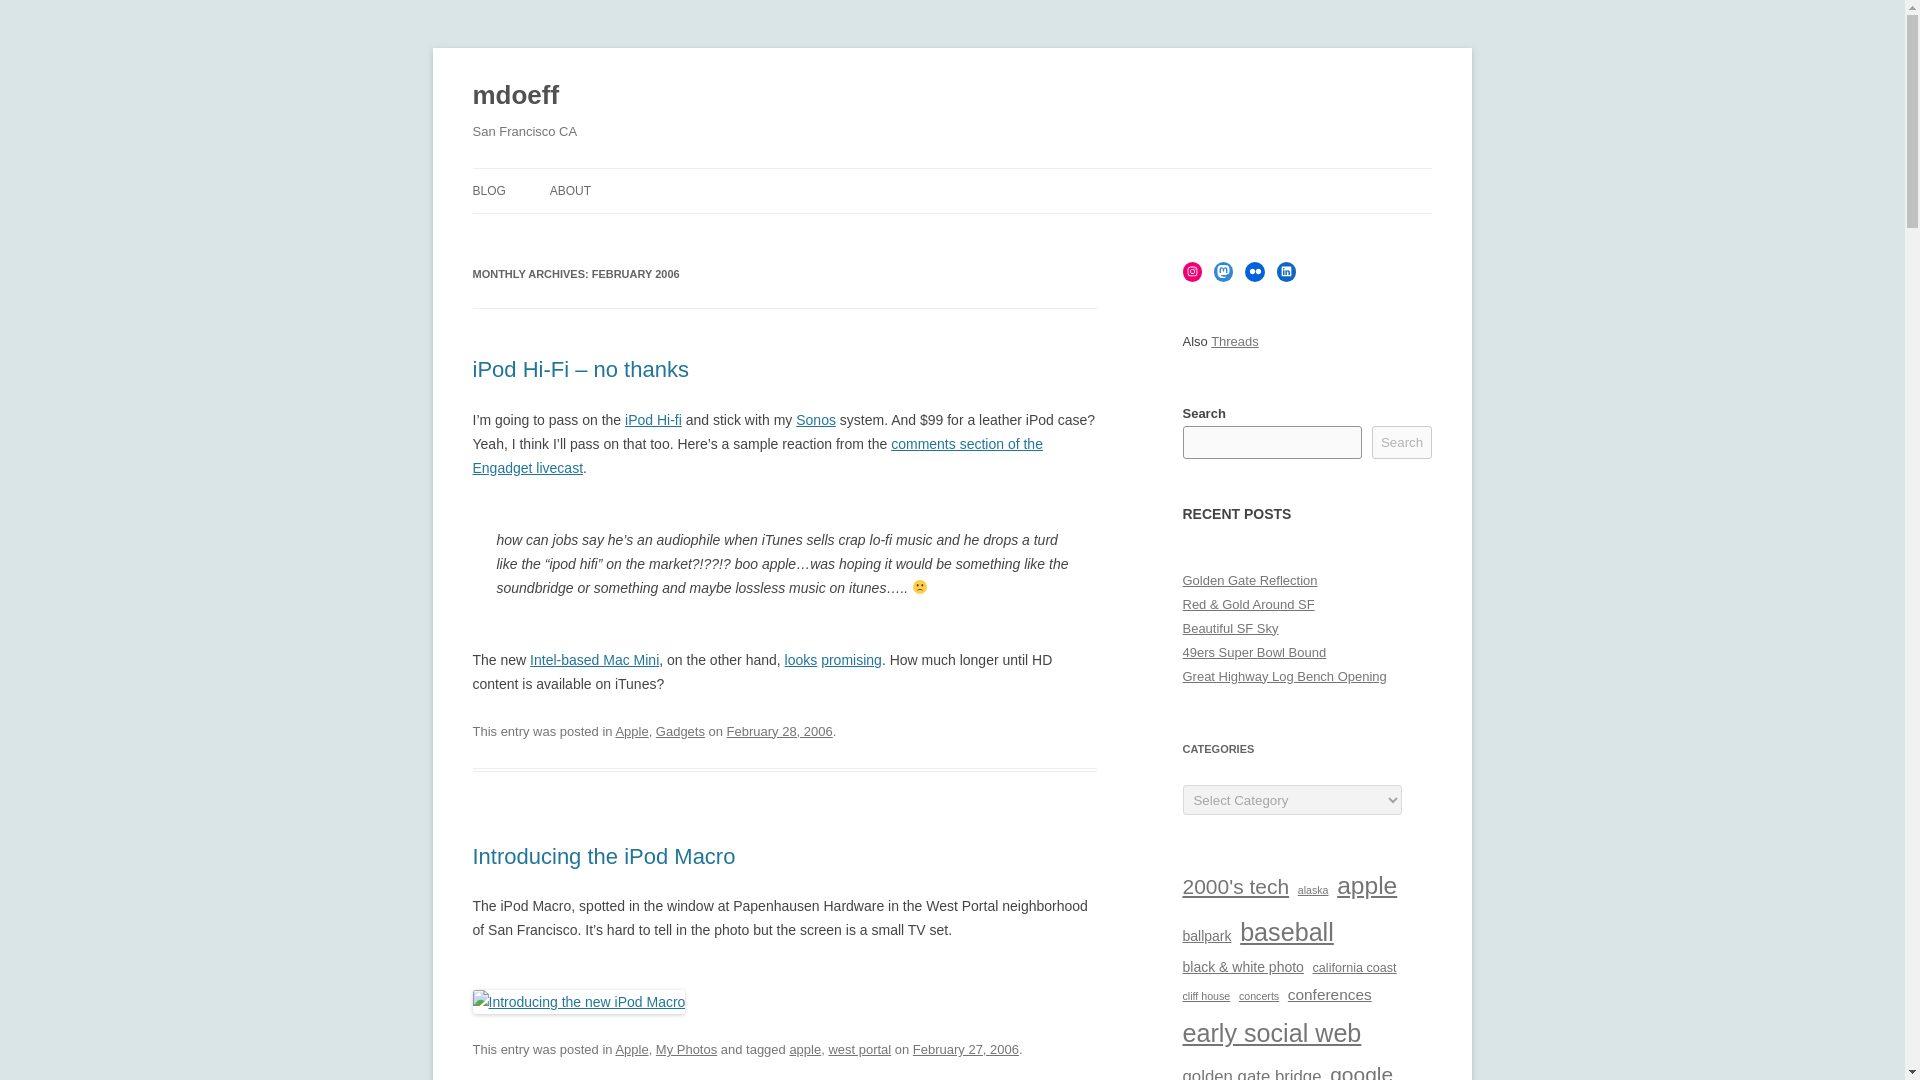  Describe the element at coordinates (780, 730) in the screenshot. I see `February 28, 2006` at that location.